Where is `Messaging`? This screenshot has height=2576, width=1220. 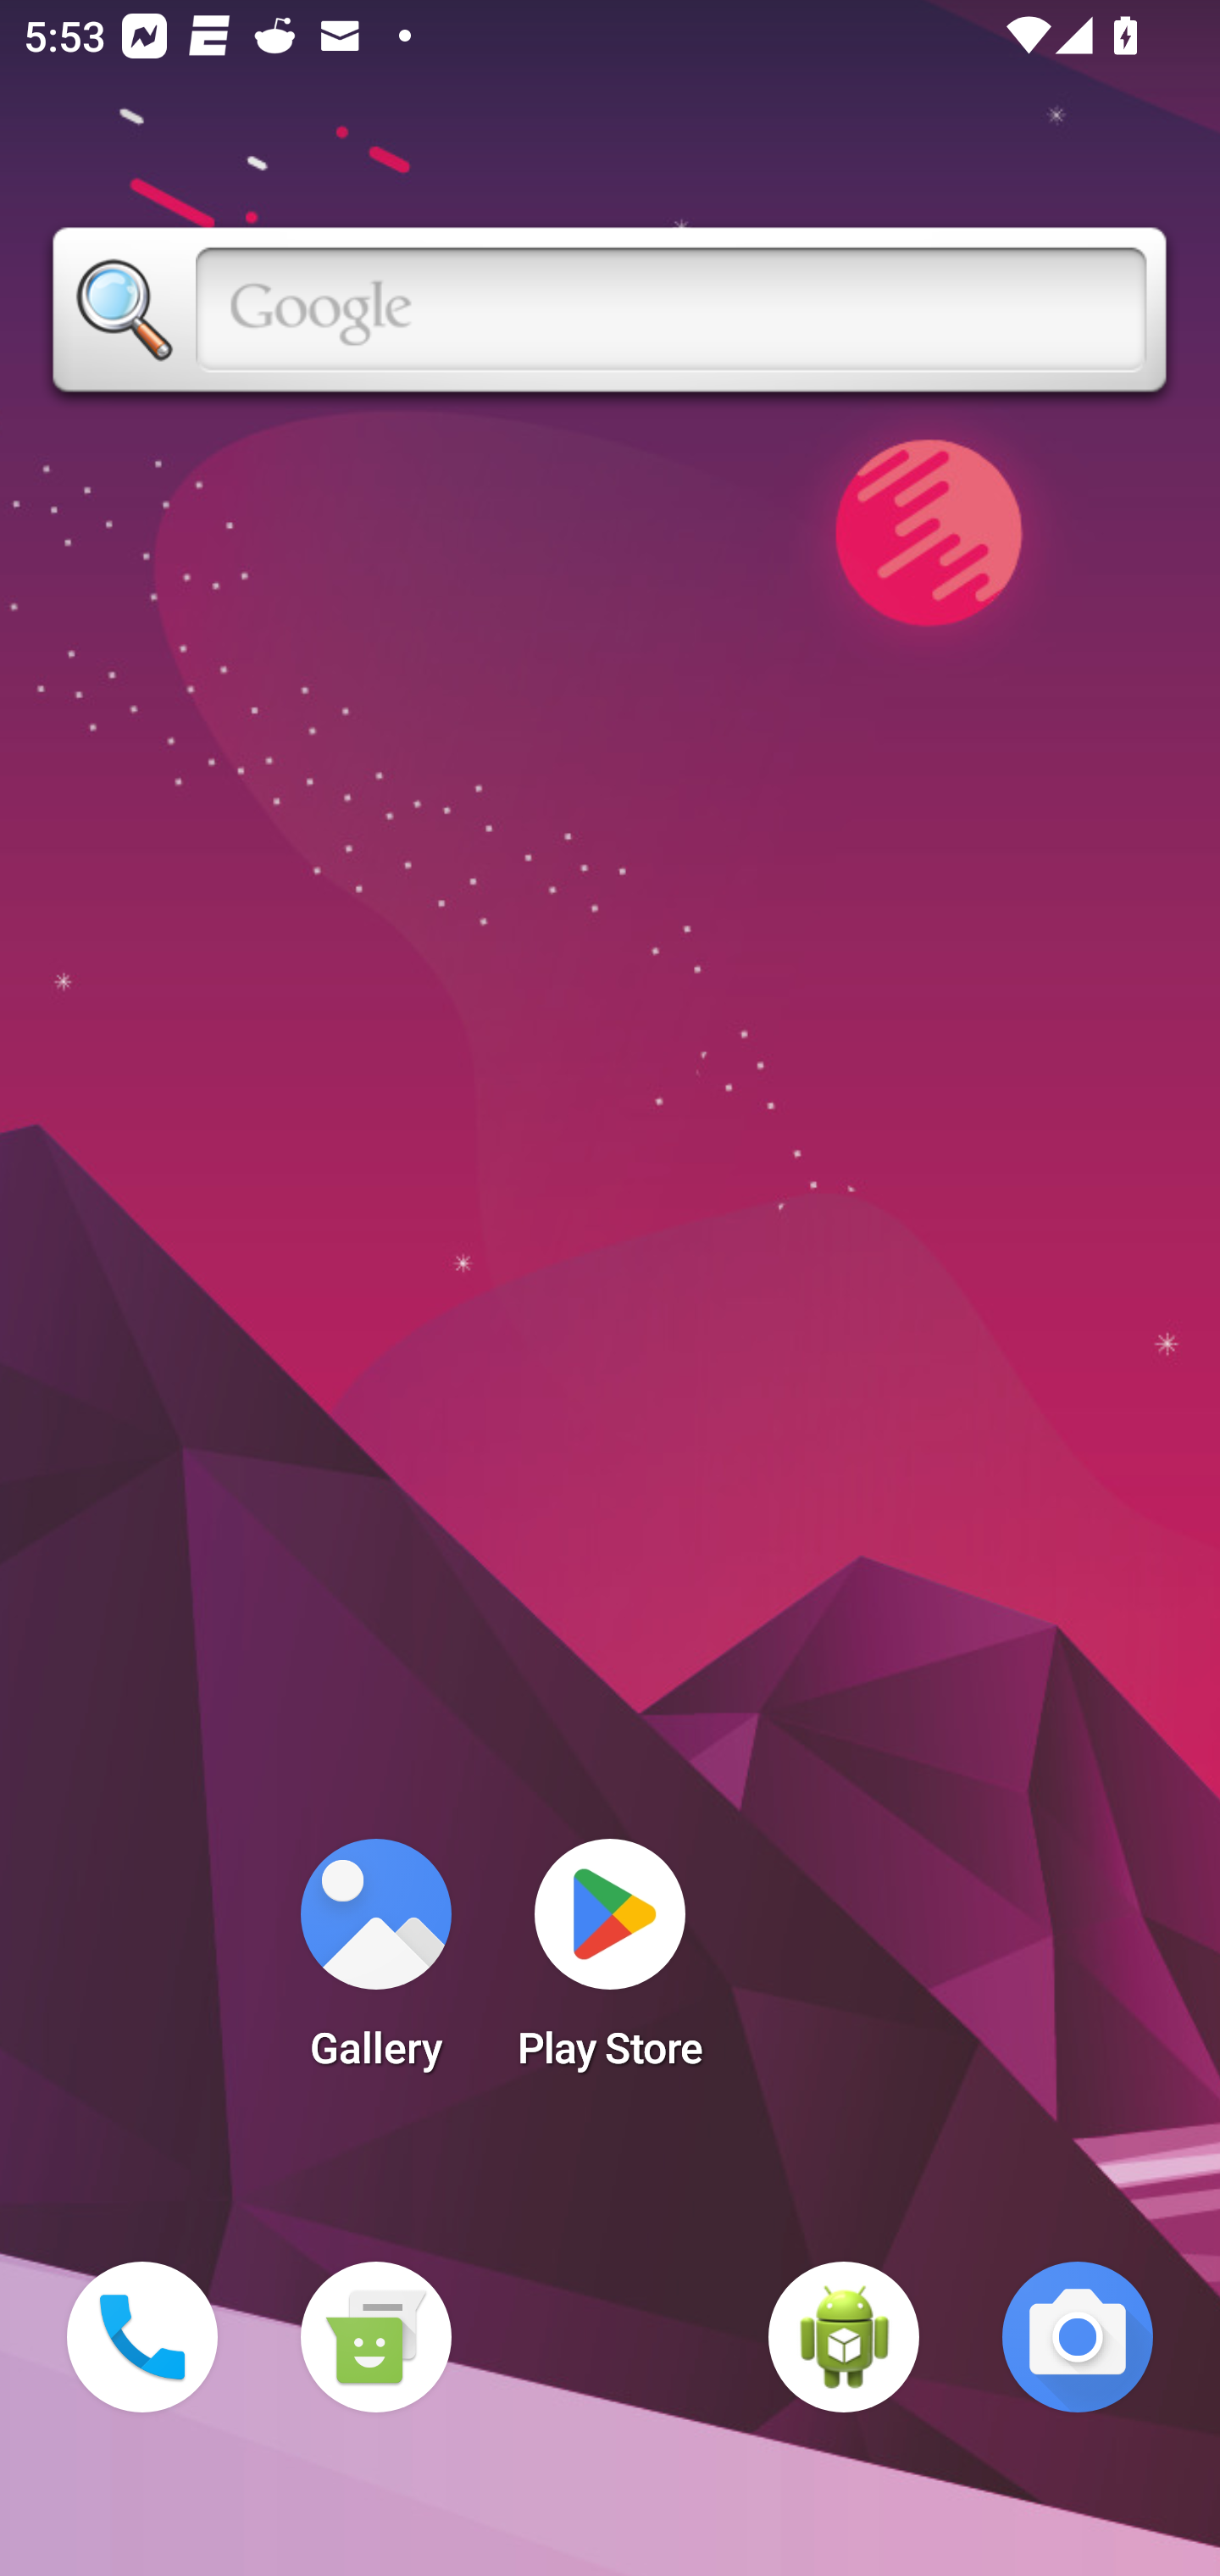 Messaging is located at coordinates (375, 2337).